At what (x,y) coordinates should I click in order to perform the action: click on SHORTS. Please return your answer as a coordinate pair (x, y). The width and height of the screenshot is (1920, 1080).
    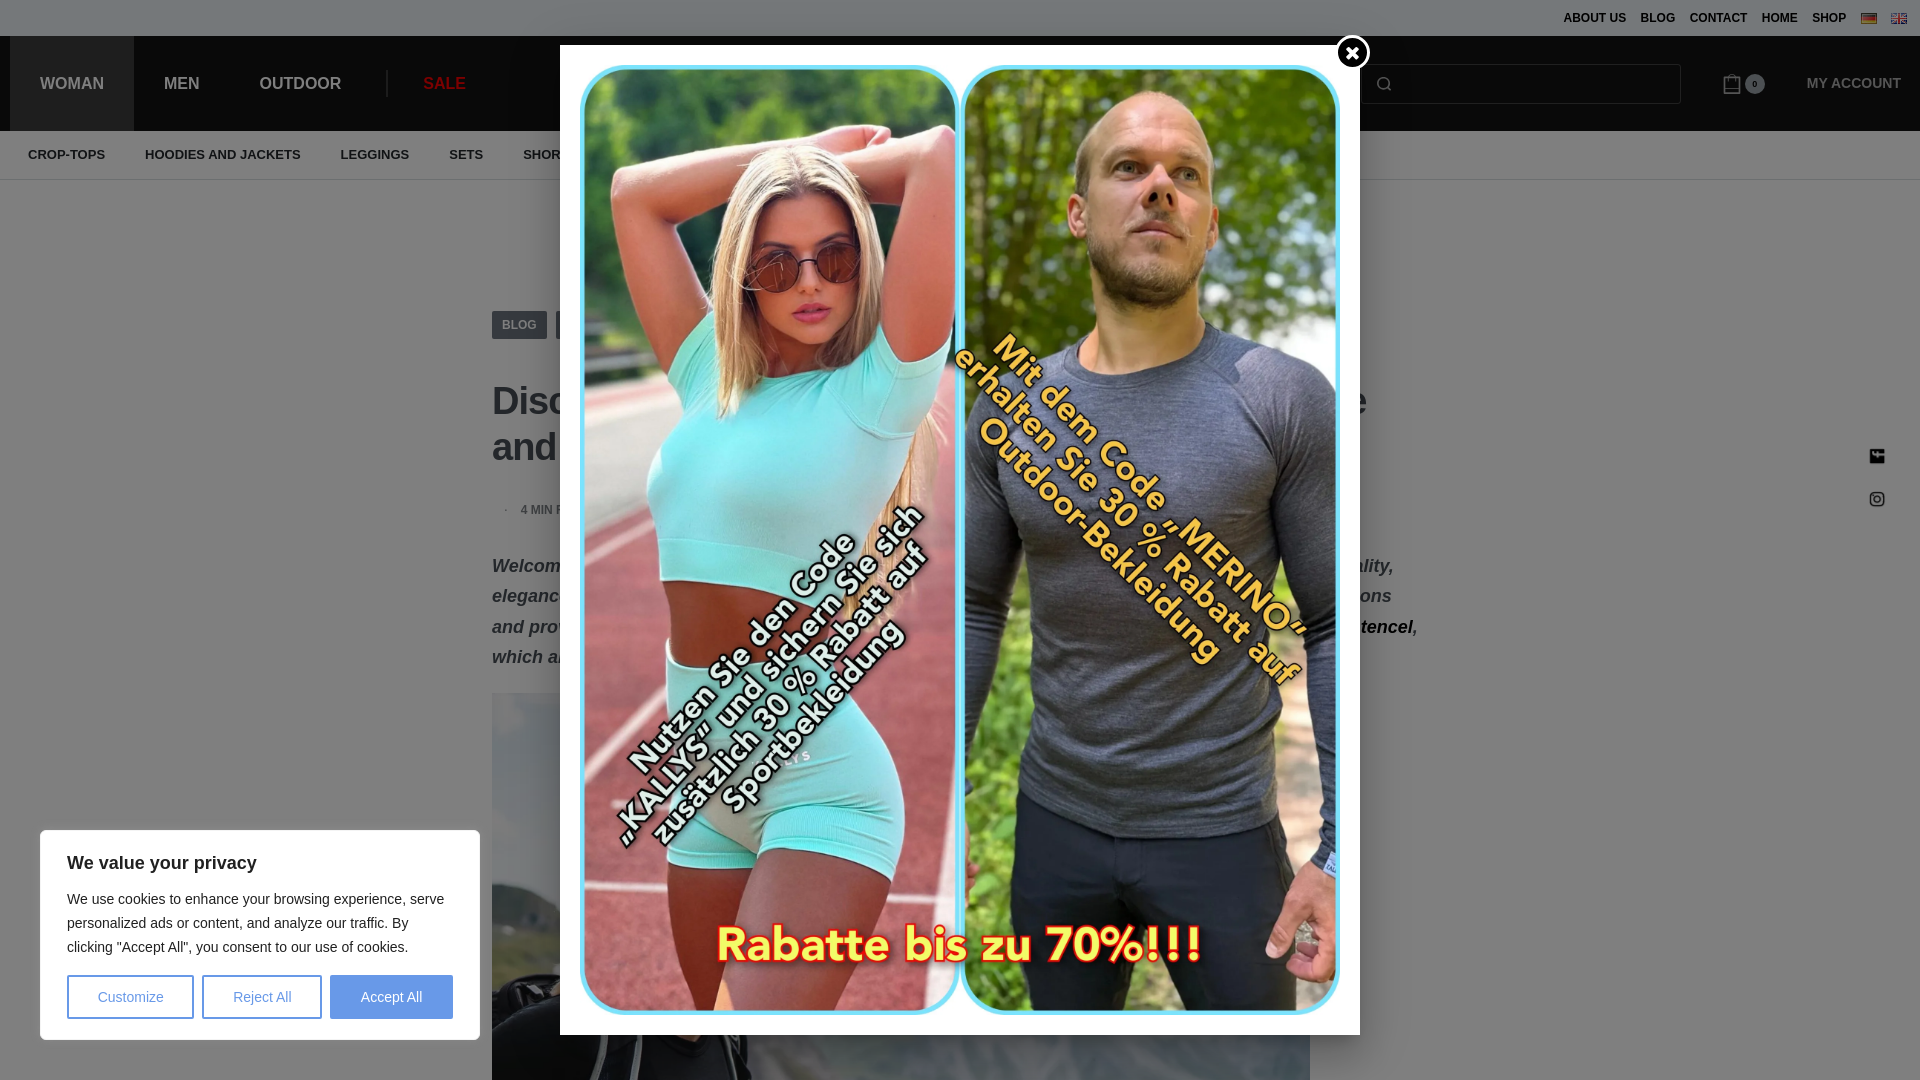
    Looking at the image, I should click on (550, 154).